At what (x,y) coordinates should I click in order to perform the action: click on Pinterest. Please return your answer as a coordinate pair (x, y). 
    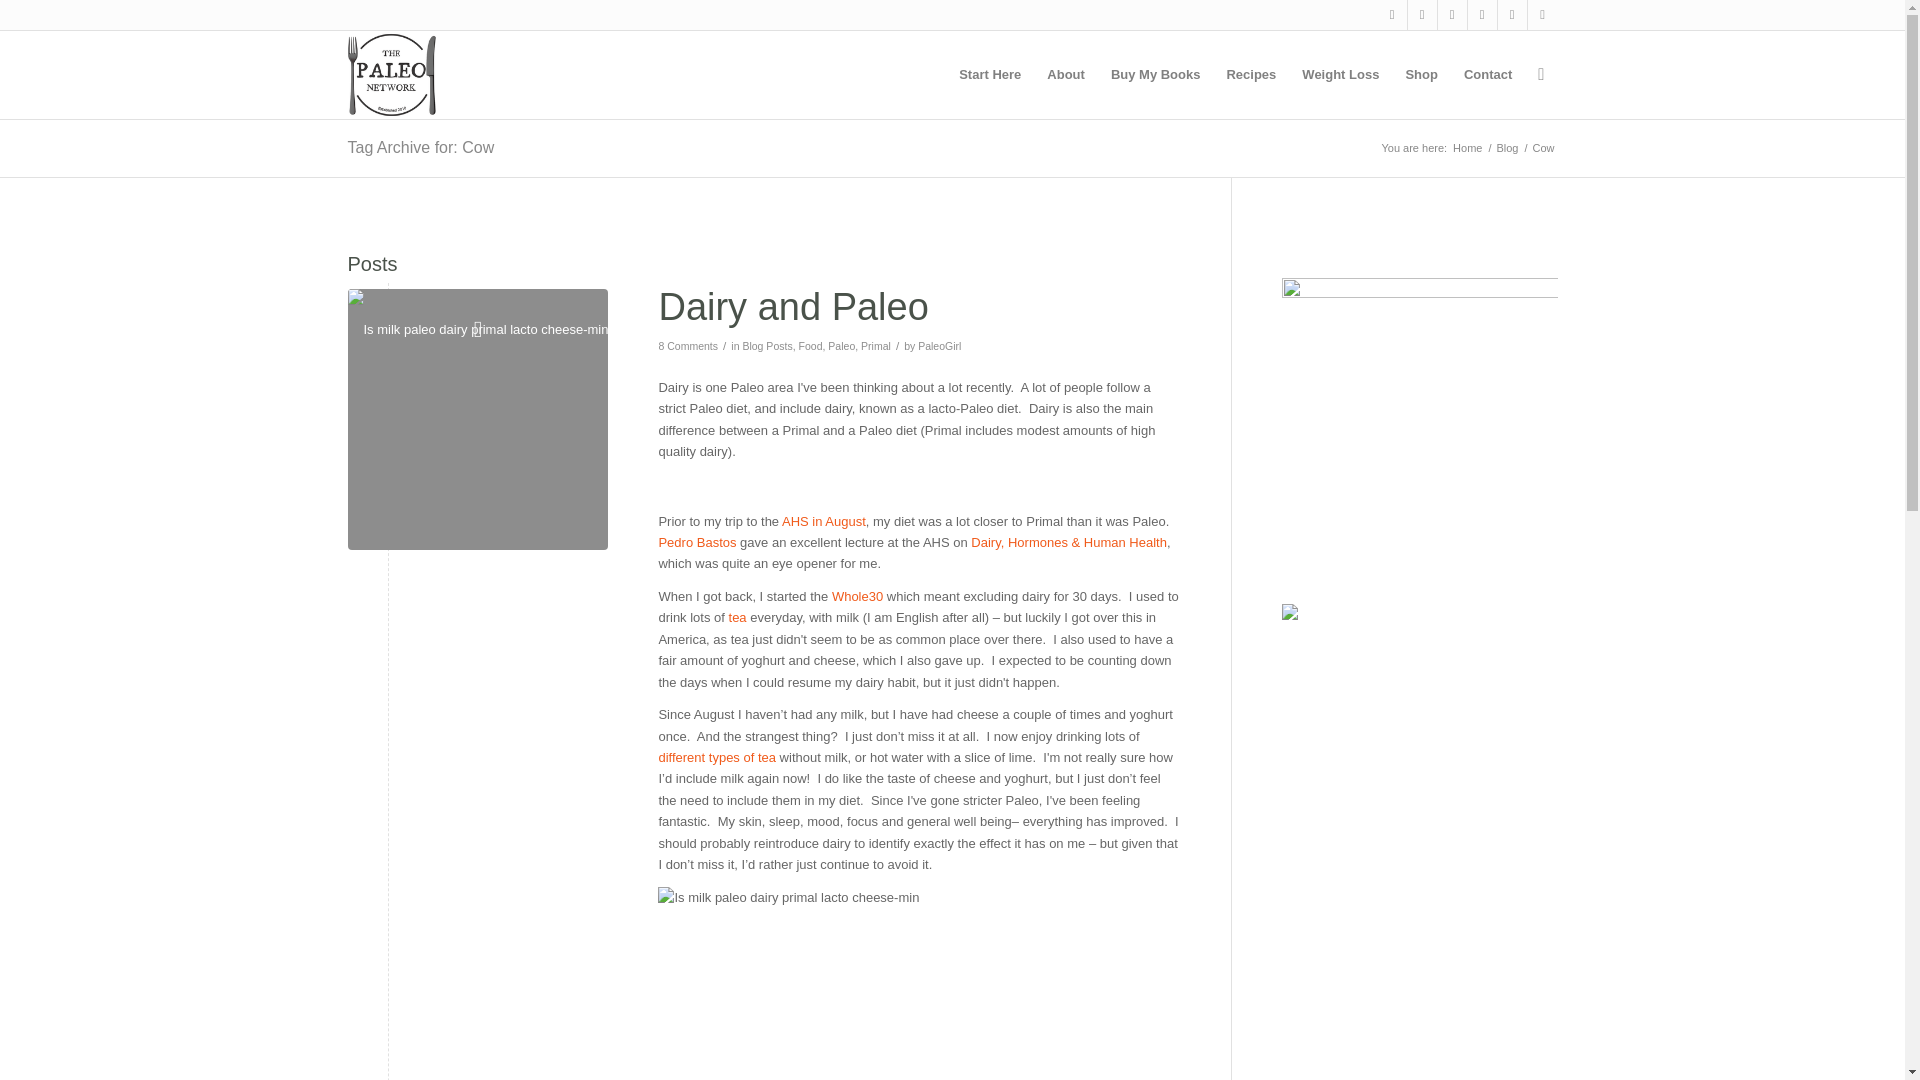
    Looking at the image, I should click on (1452, 15).